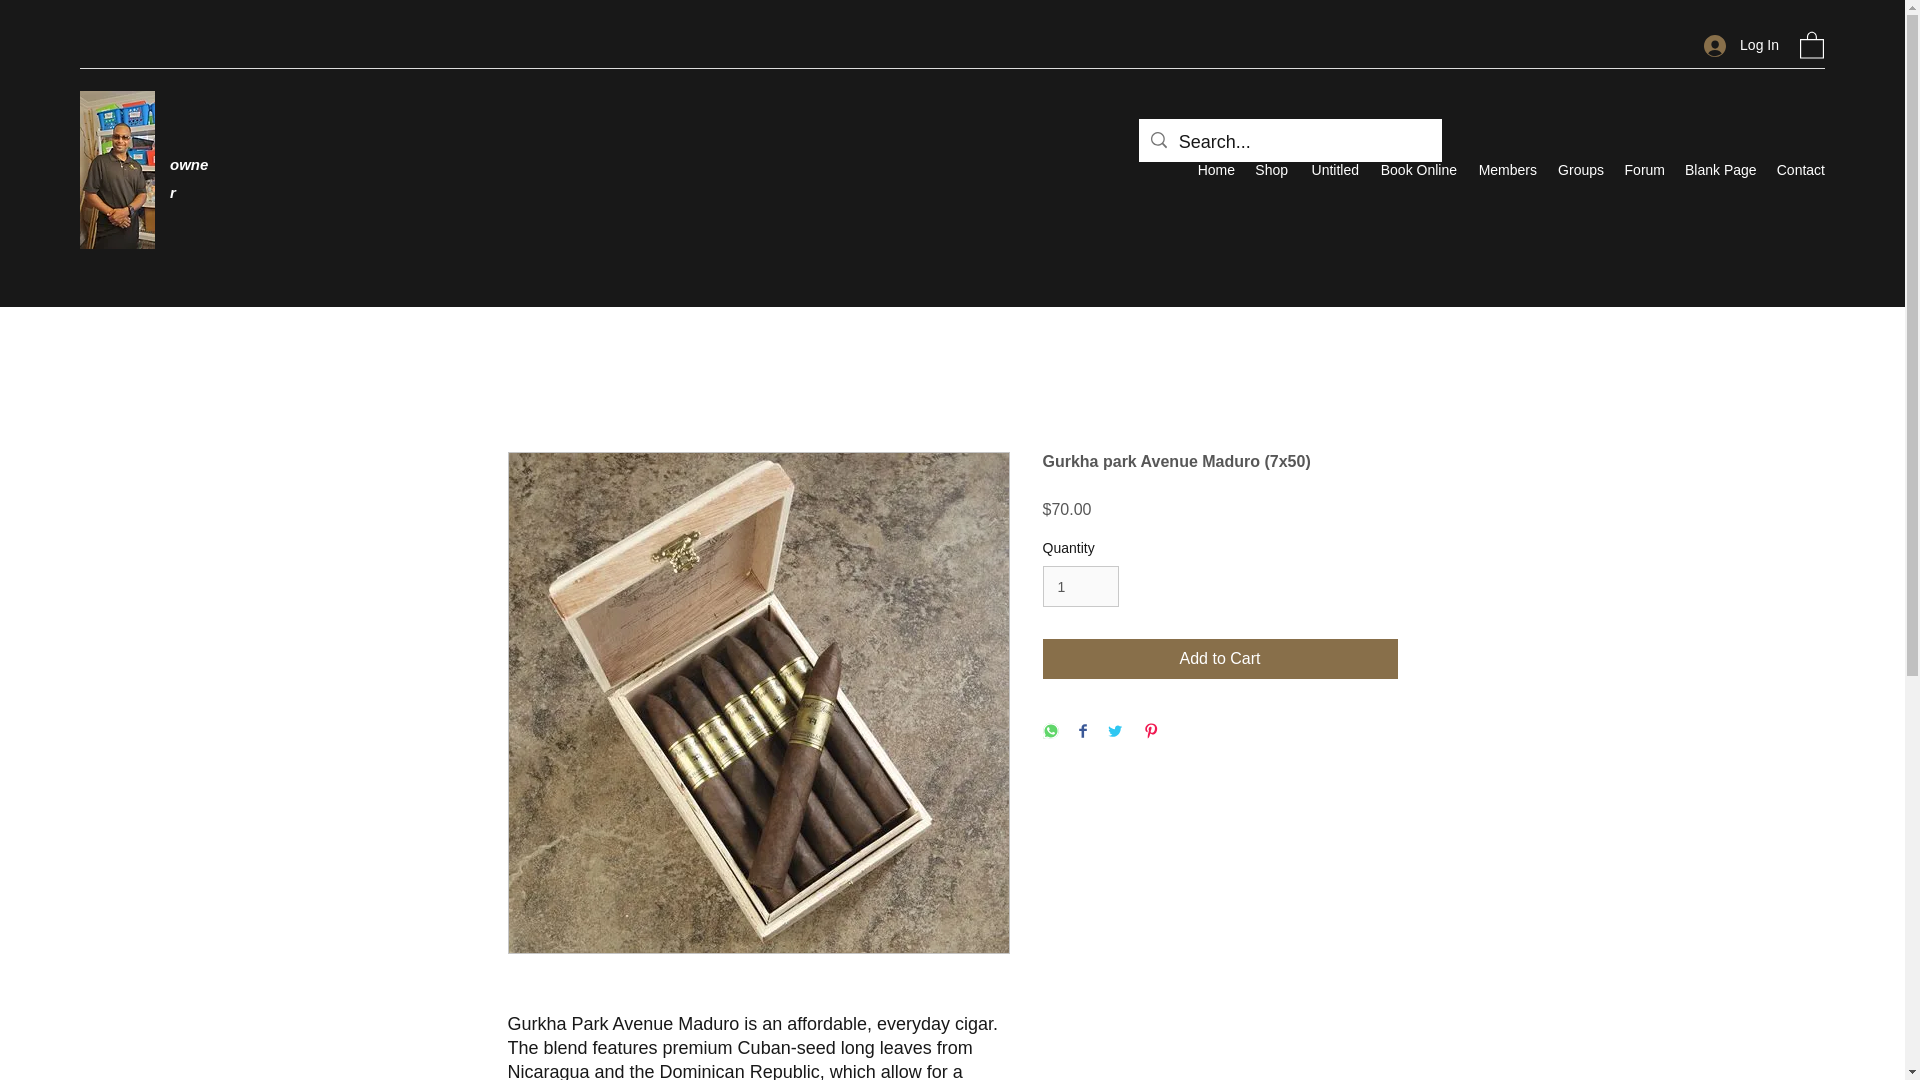 The width and height of the screenshot is (1920, 1080). I want to click on Untitled, so click(1332, 170).